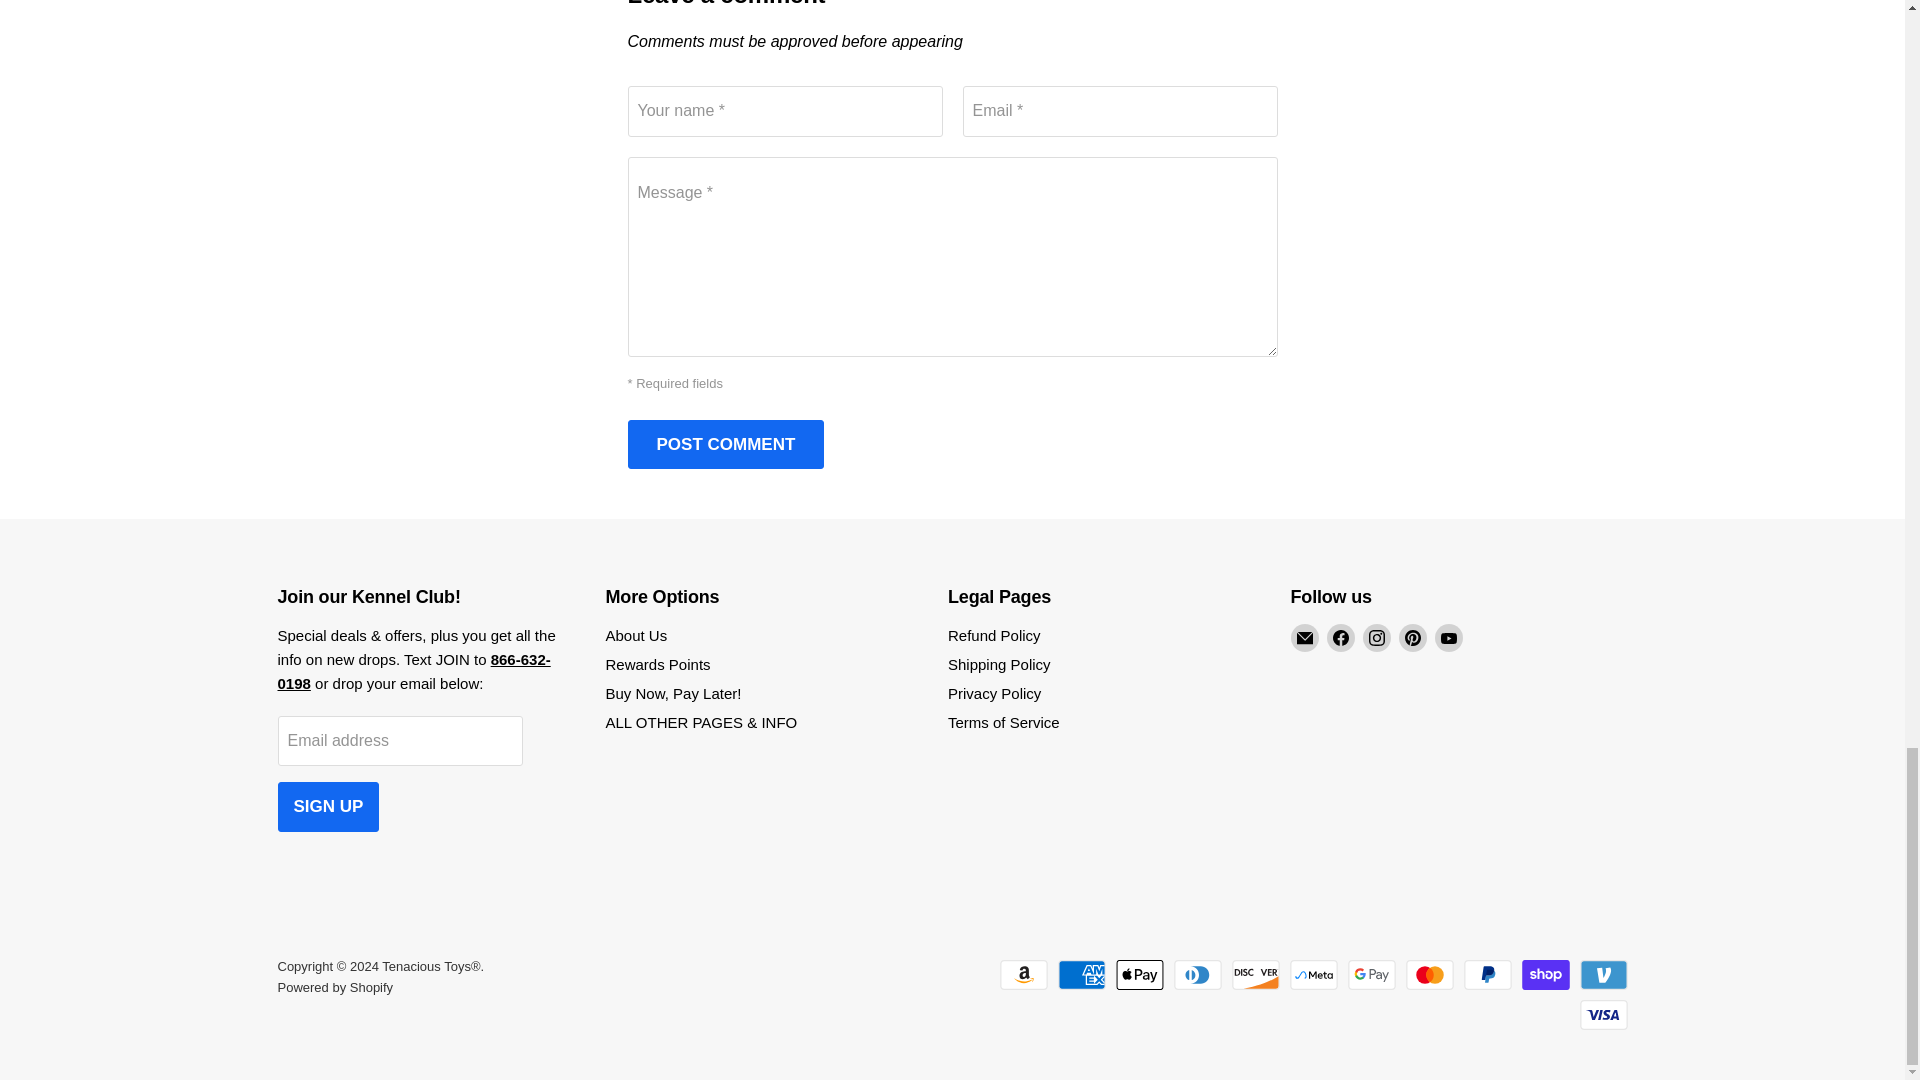 This screenshot has width=1920, height=1080. I want to click on American Express, so click(1081, 975).